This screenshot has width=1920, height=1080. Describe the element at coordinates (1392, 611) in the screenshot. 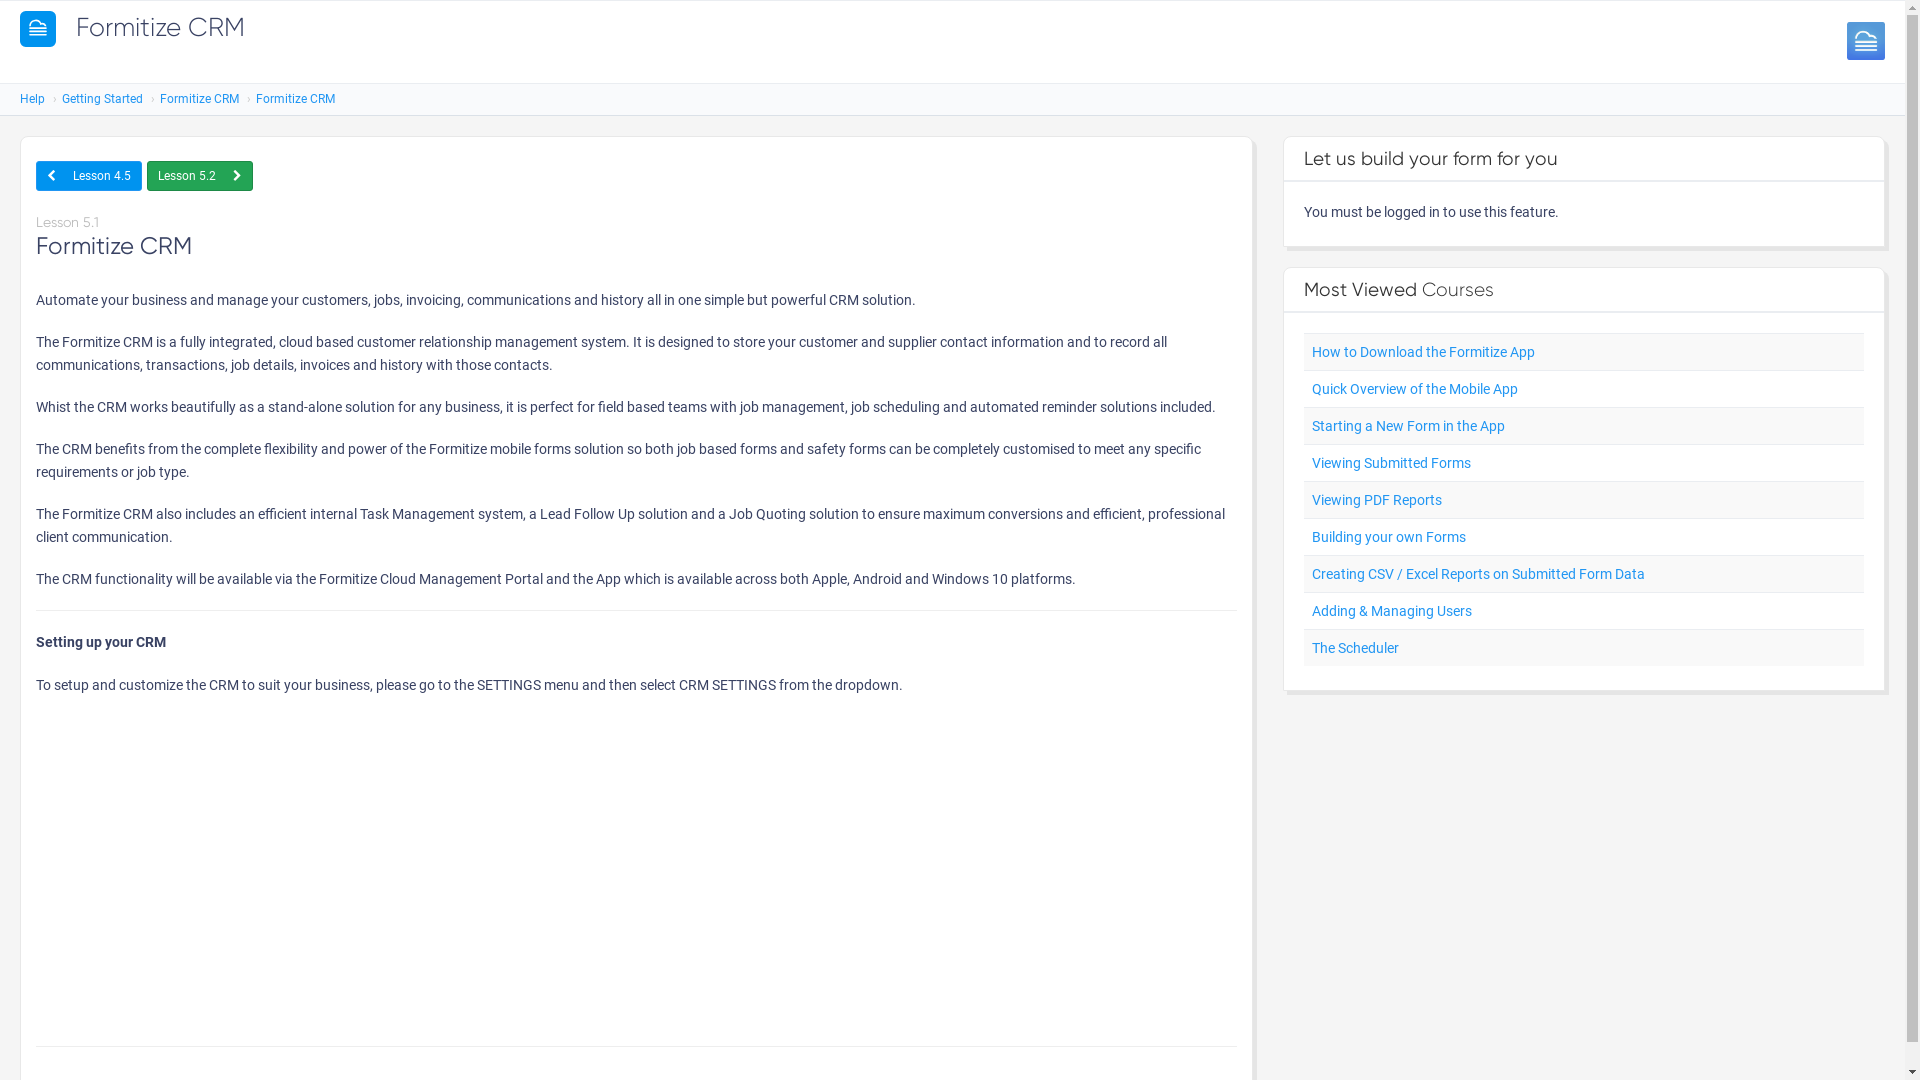

I see `Adding & Managing Users` at that location.